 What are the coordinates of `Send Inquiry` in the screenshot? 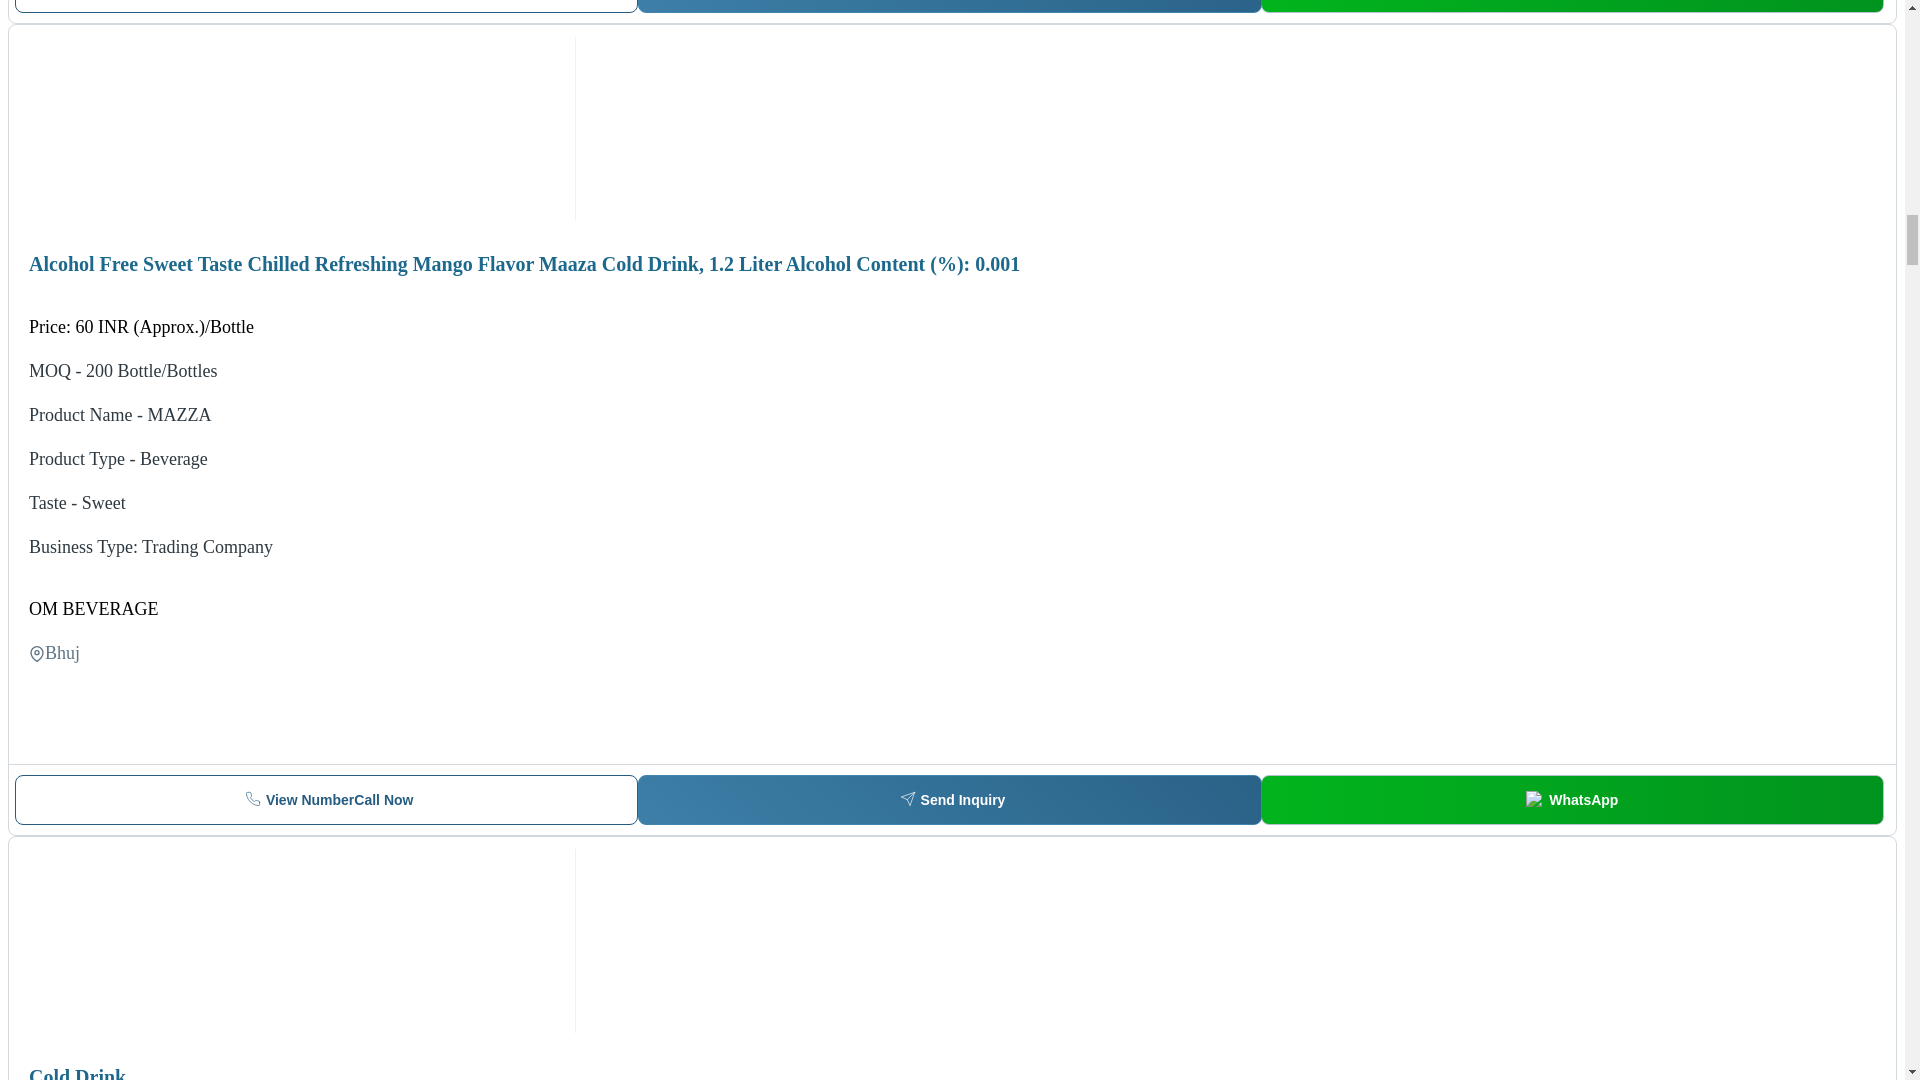 It's located at (326, 6).